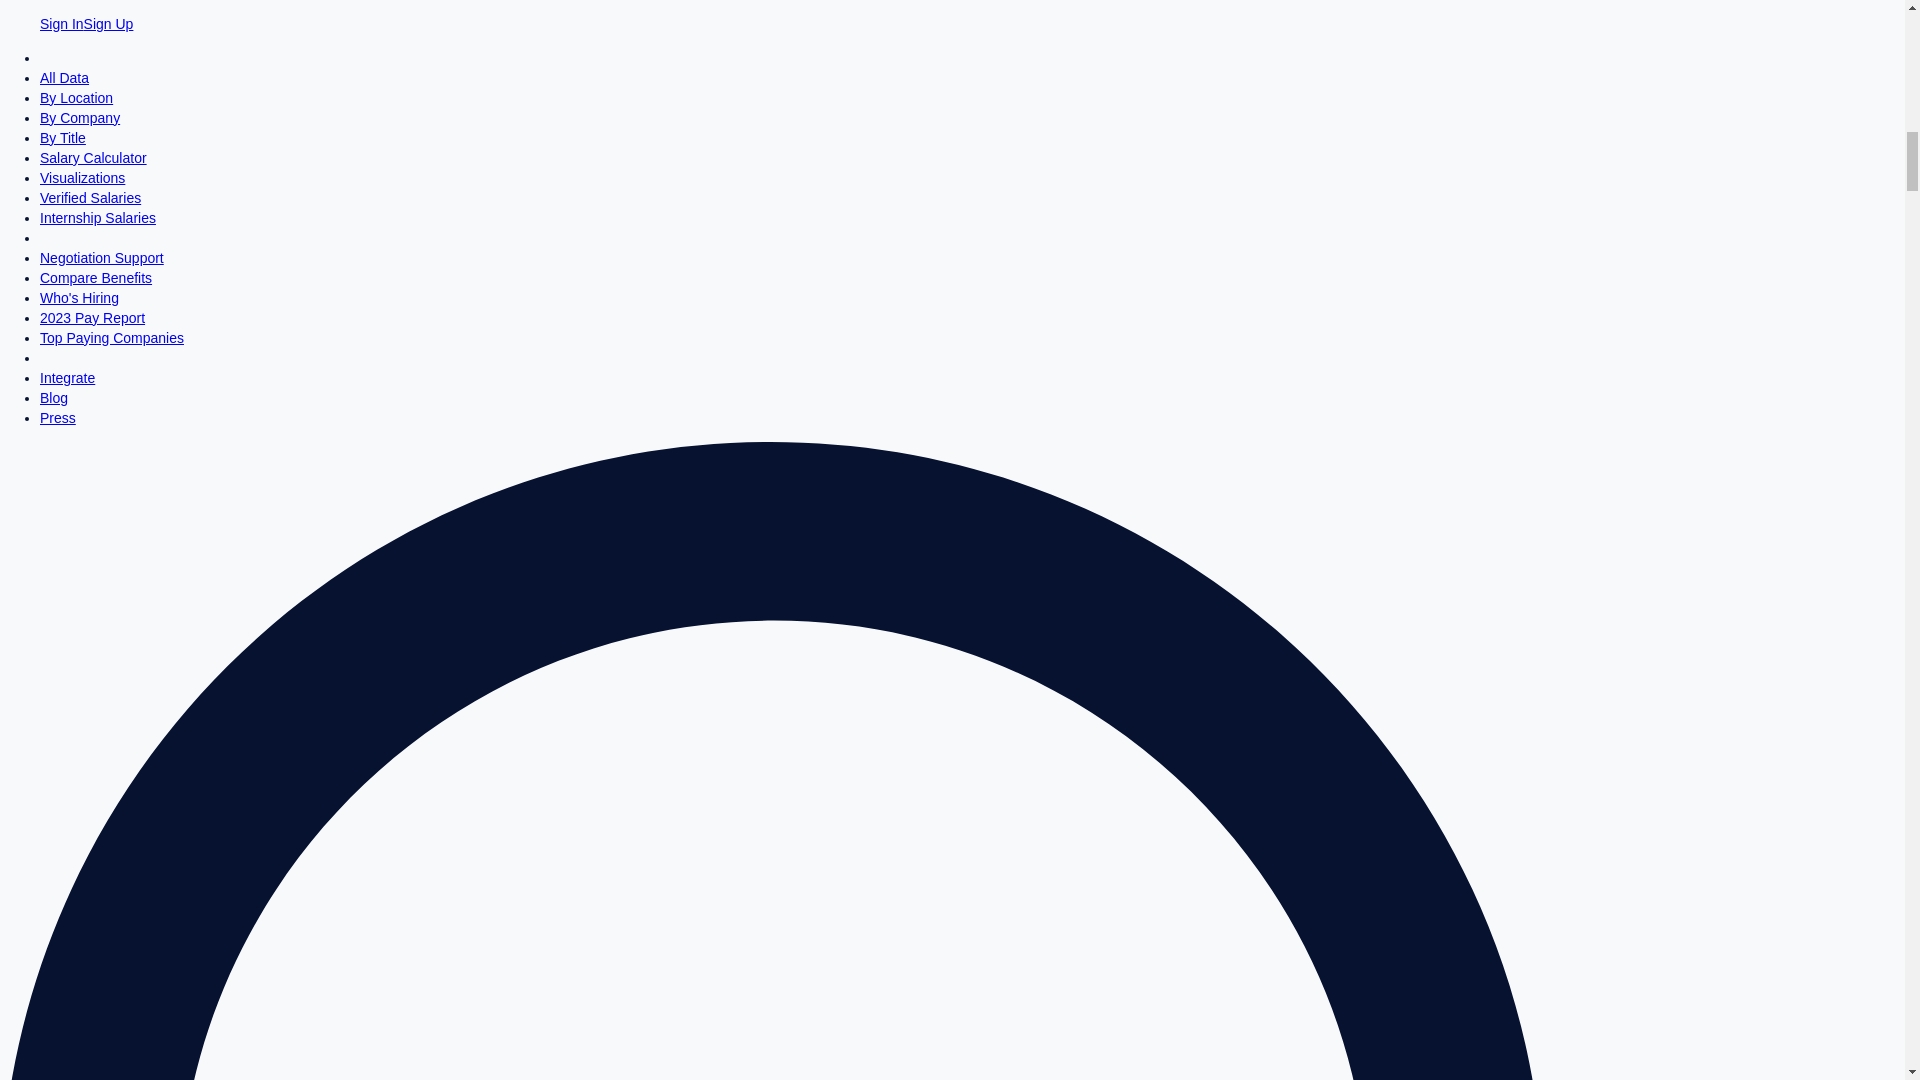 The image size is (1920, 1080). What do you see at coordinates (64, 78) in the screenshot?
I see `All Data` at bounding box center [64, 78].